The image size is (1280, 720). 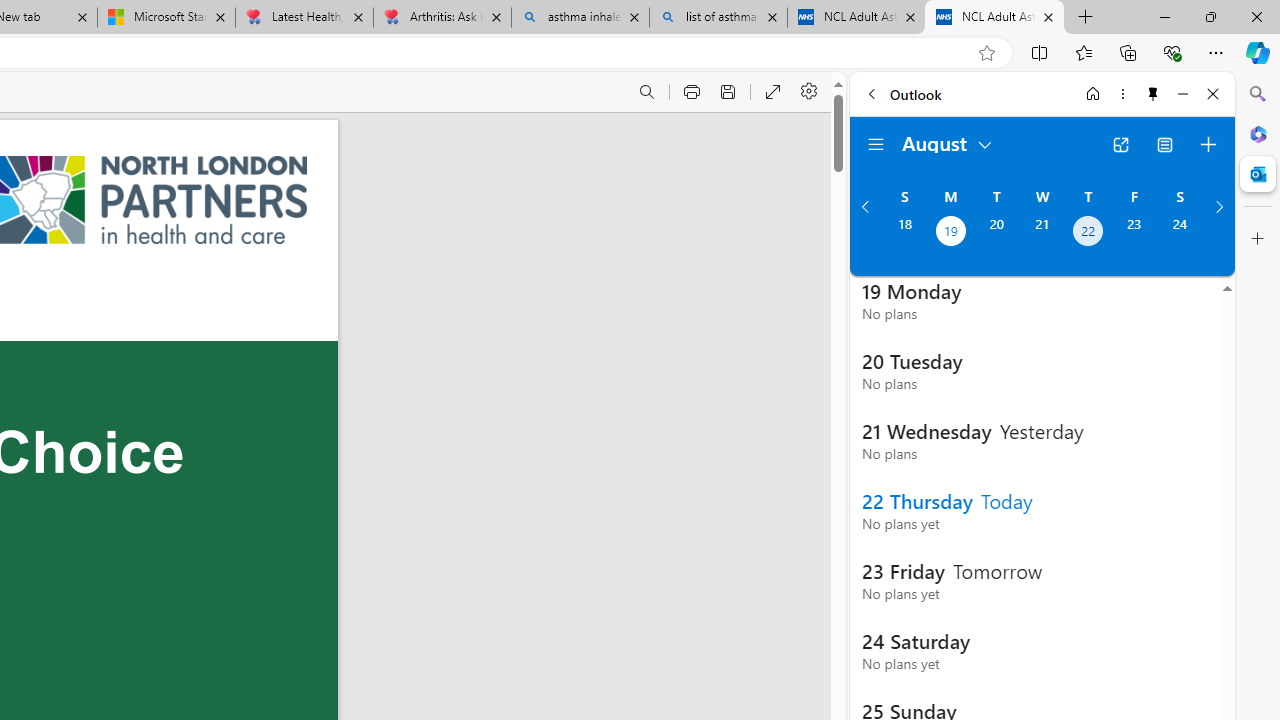 What do you see at coordinates (1165, 144) in the screenshot?
I see `View Switcher. Current view is Agenda view` at bounding box center [1165, 144].